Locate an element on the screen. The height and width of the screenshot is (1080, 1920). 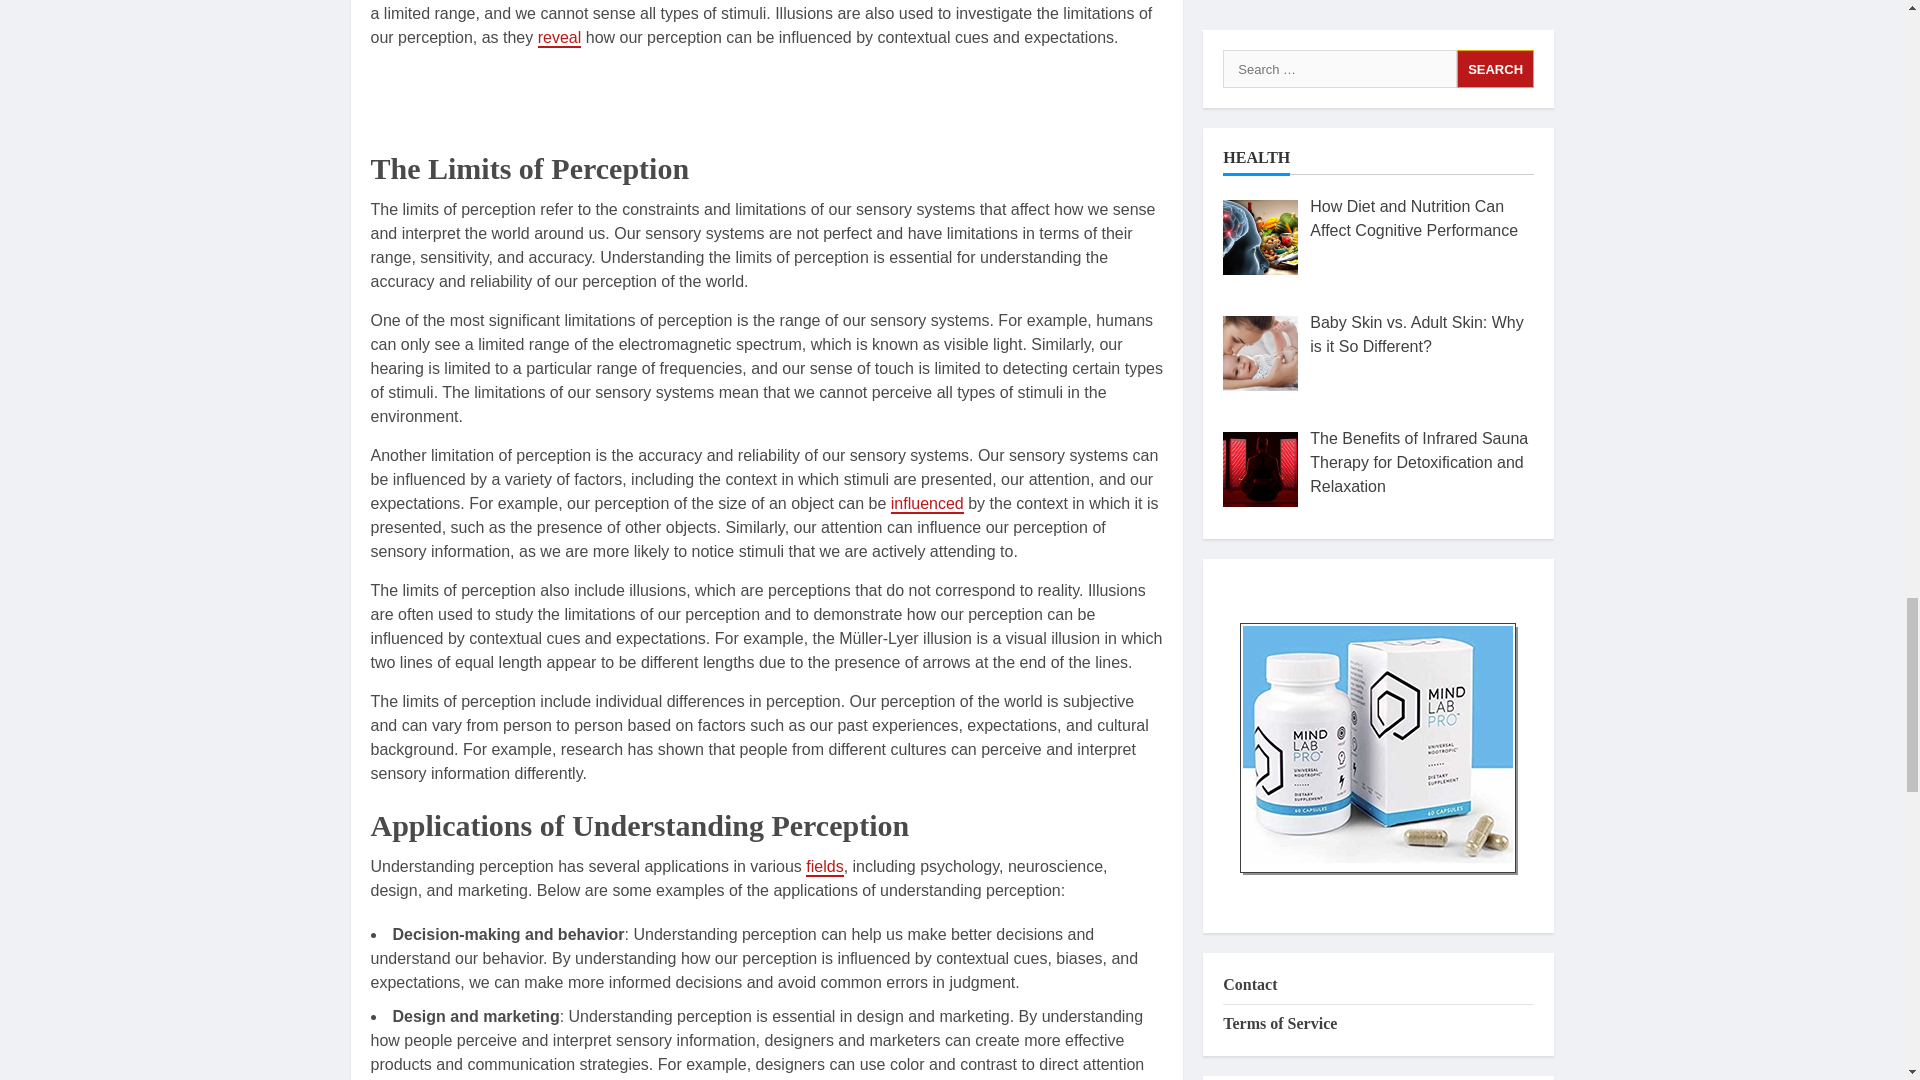
influenced is located at coordinates (926, 504).